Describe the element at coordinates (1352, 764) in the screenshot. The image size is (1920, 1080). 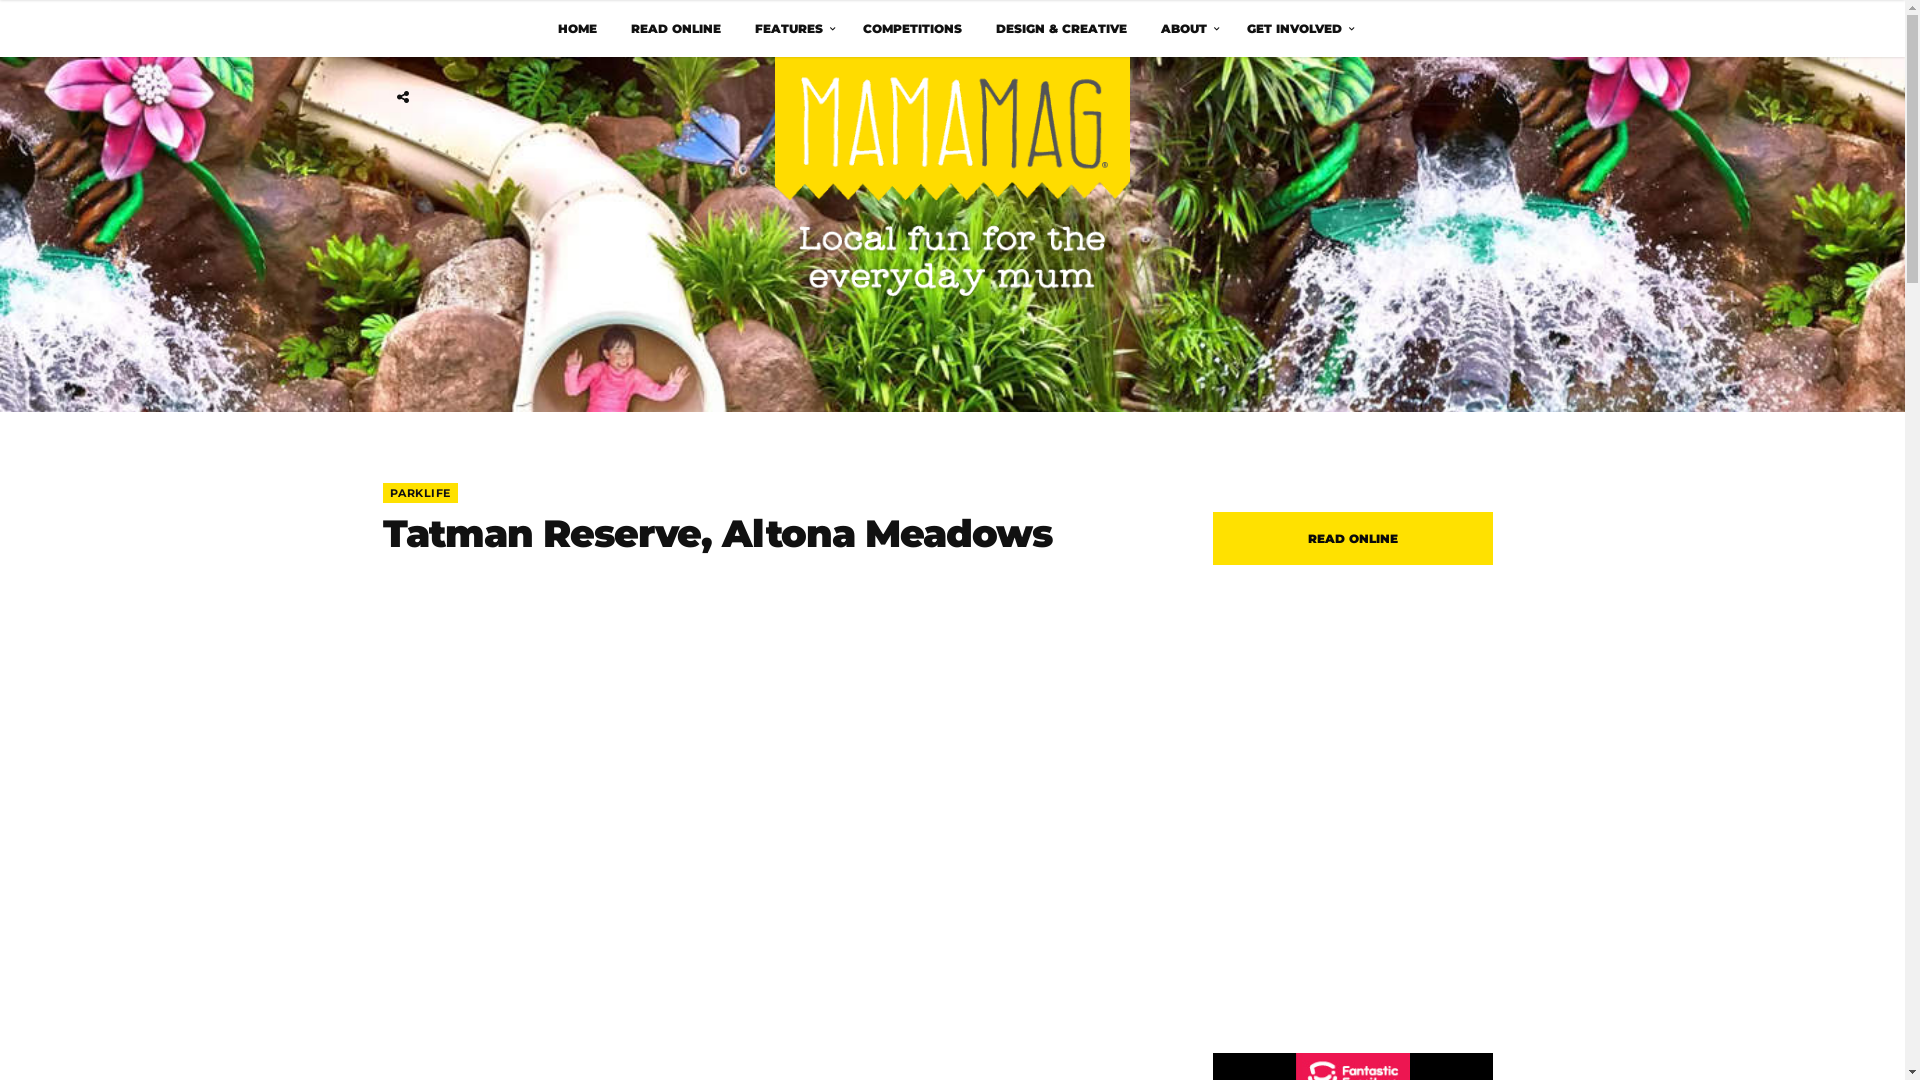
I see `Read Online` at that location.